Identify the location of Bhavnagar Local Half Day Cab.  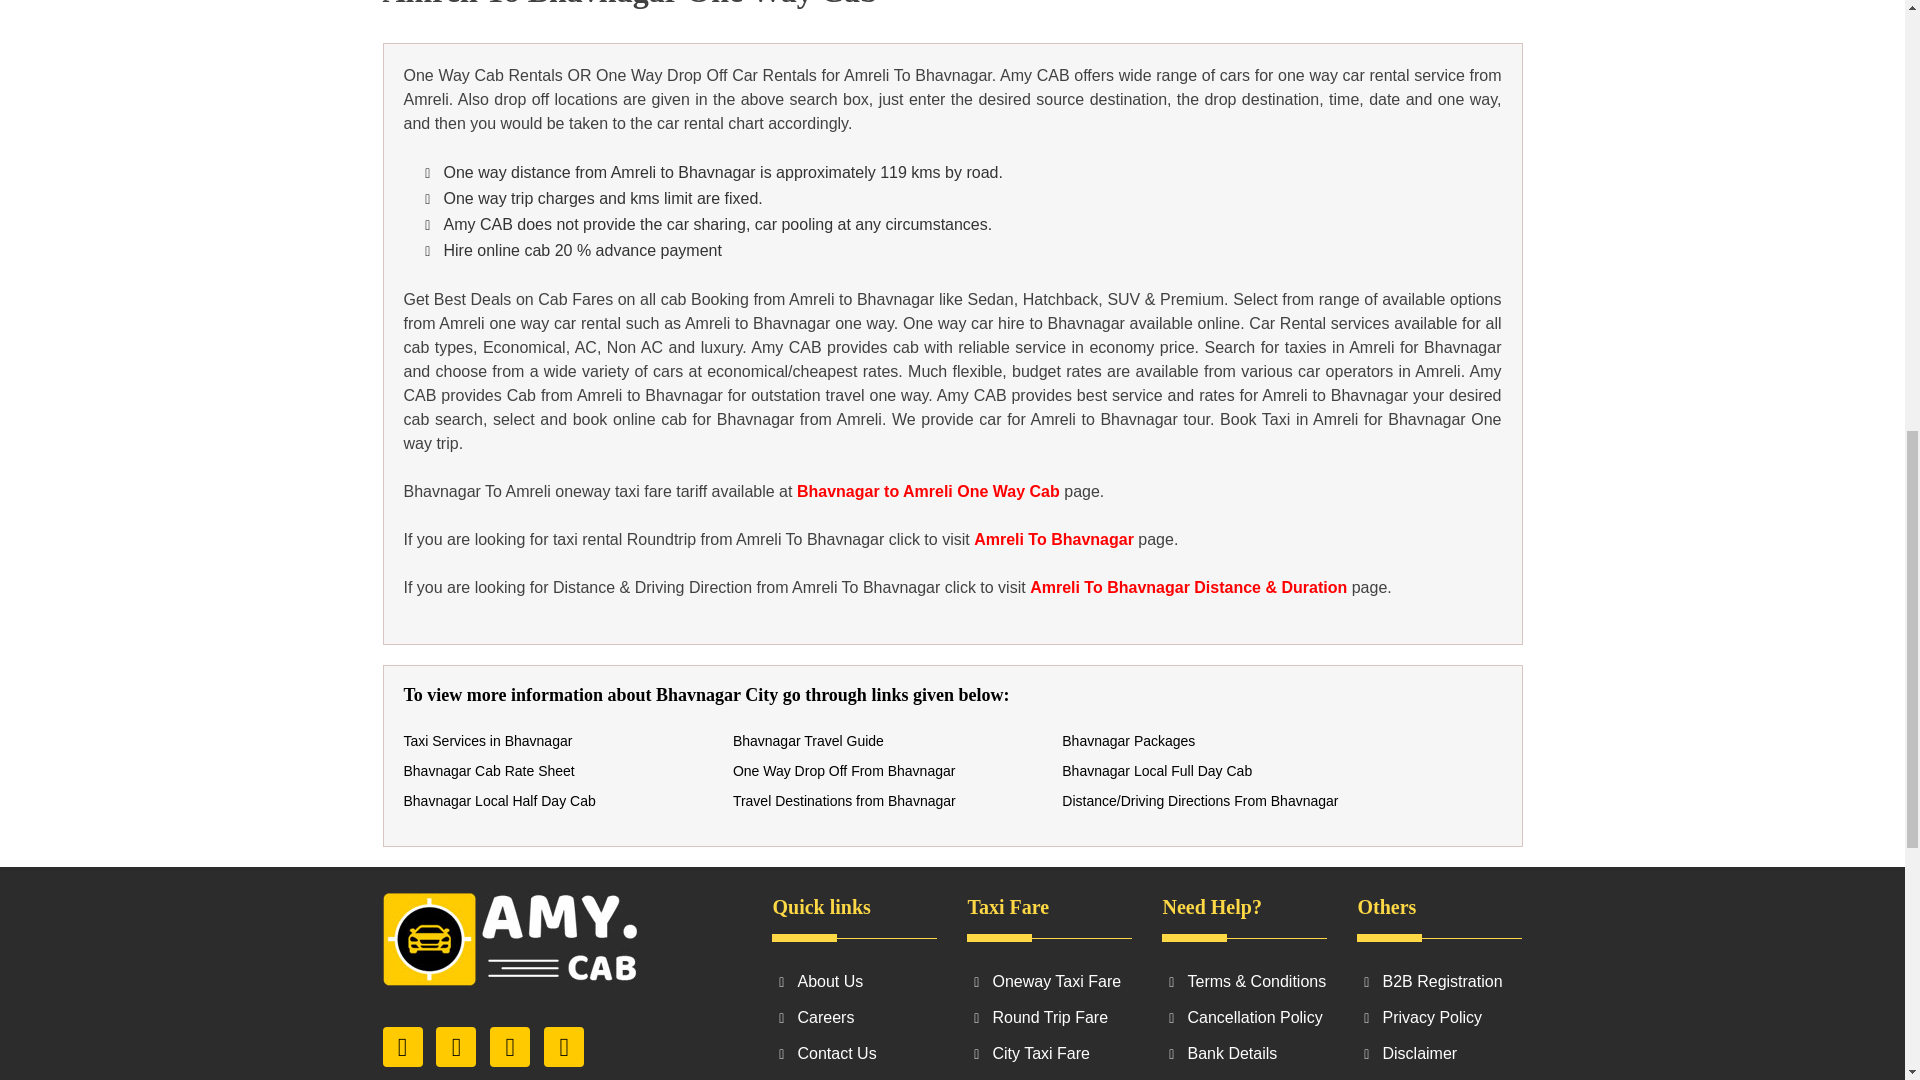
(499, 800).